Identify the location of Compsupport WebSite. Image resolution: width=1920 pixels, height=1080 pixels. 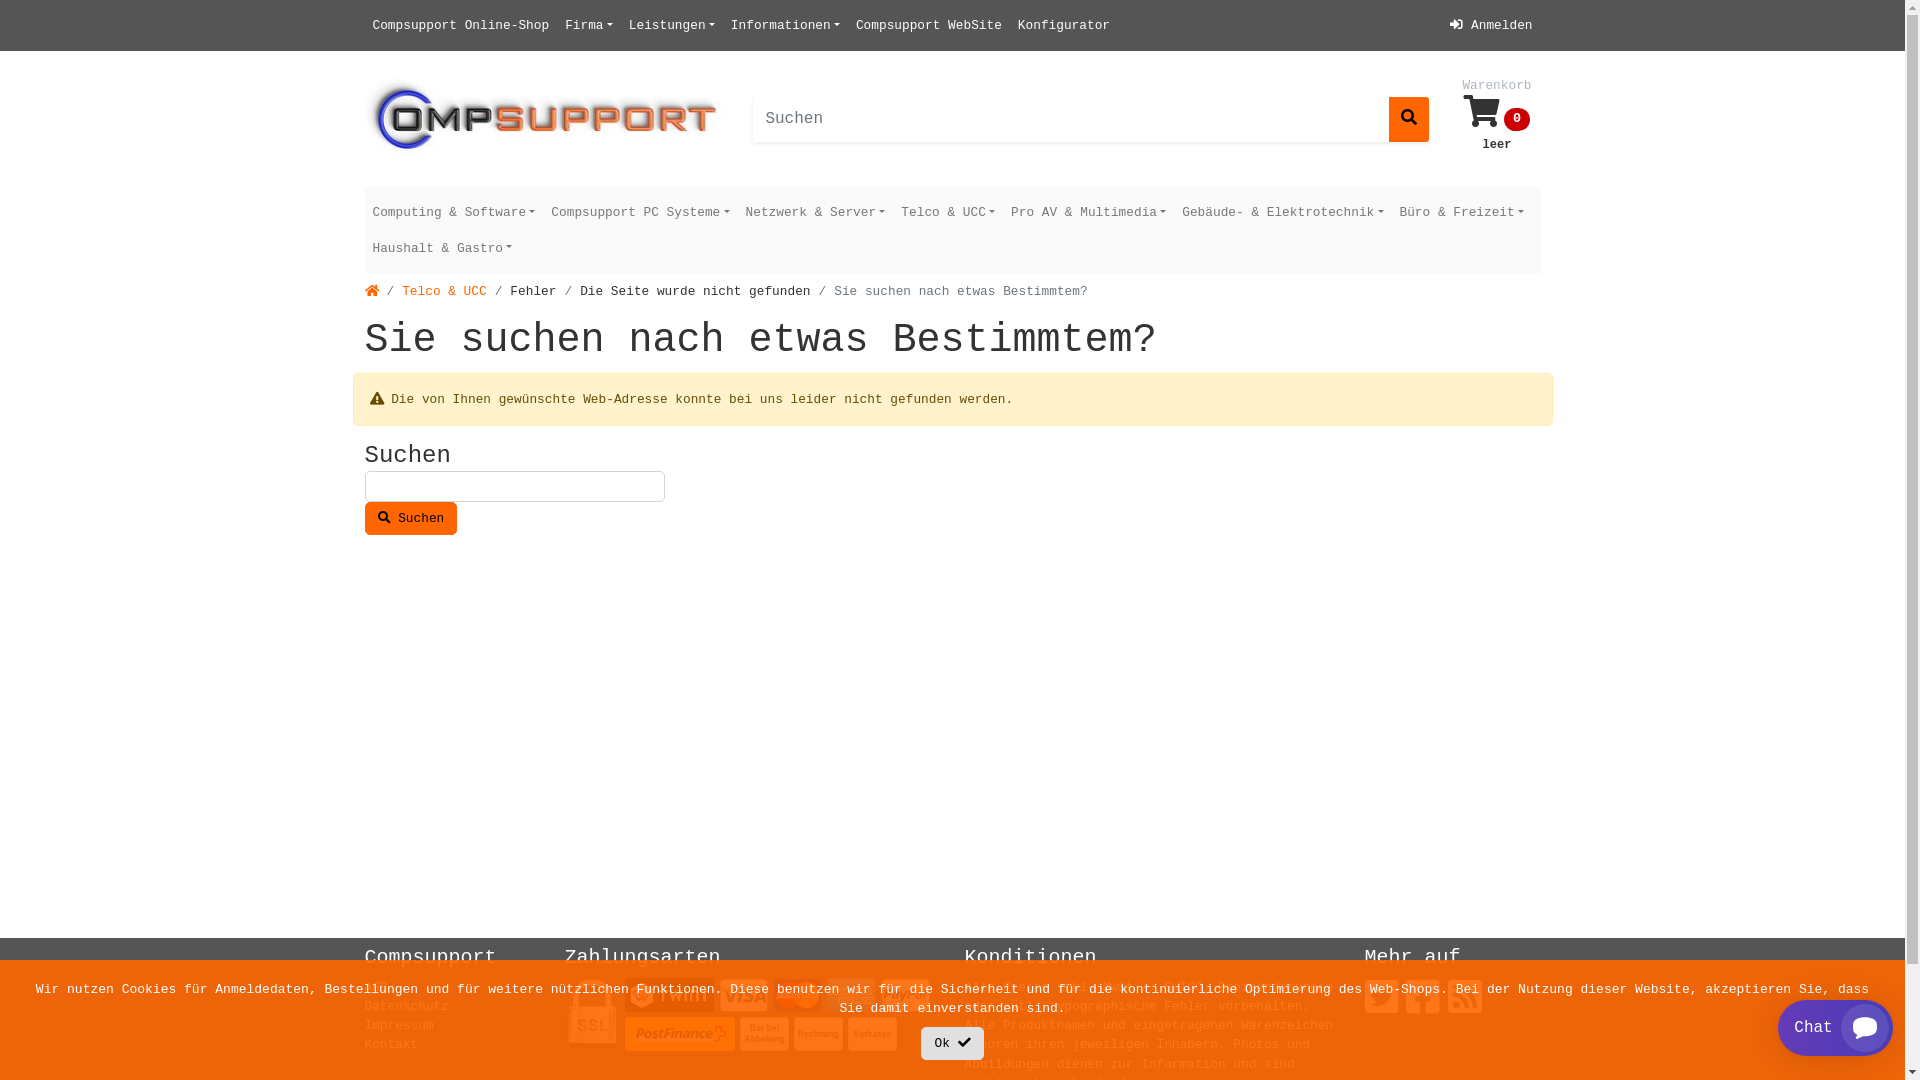
(928, 26).